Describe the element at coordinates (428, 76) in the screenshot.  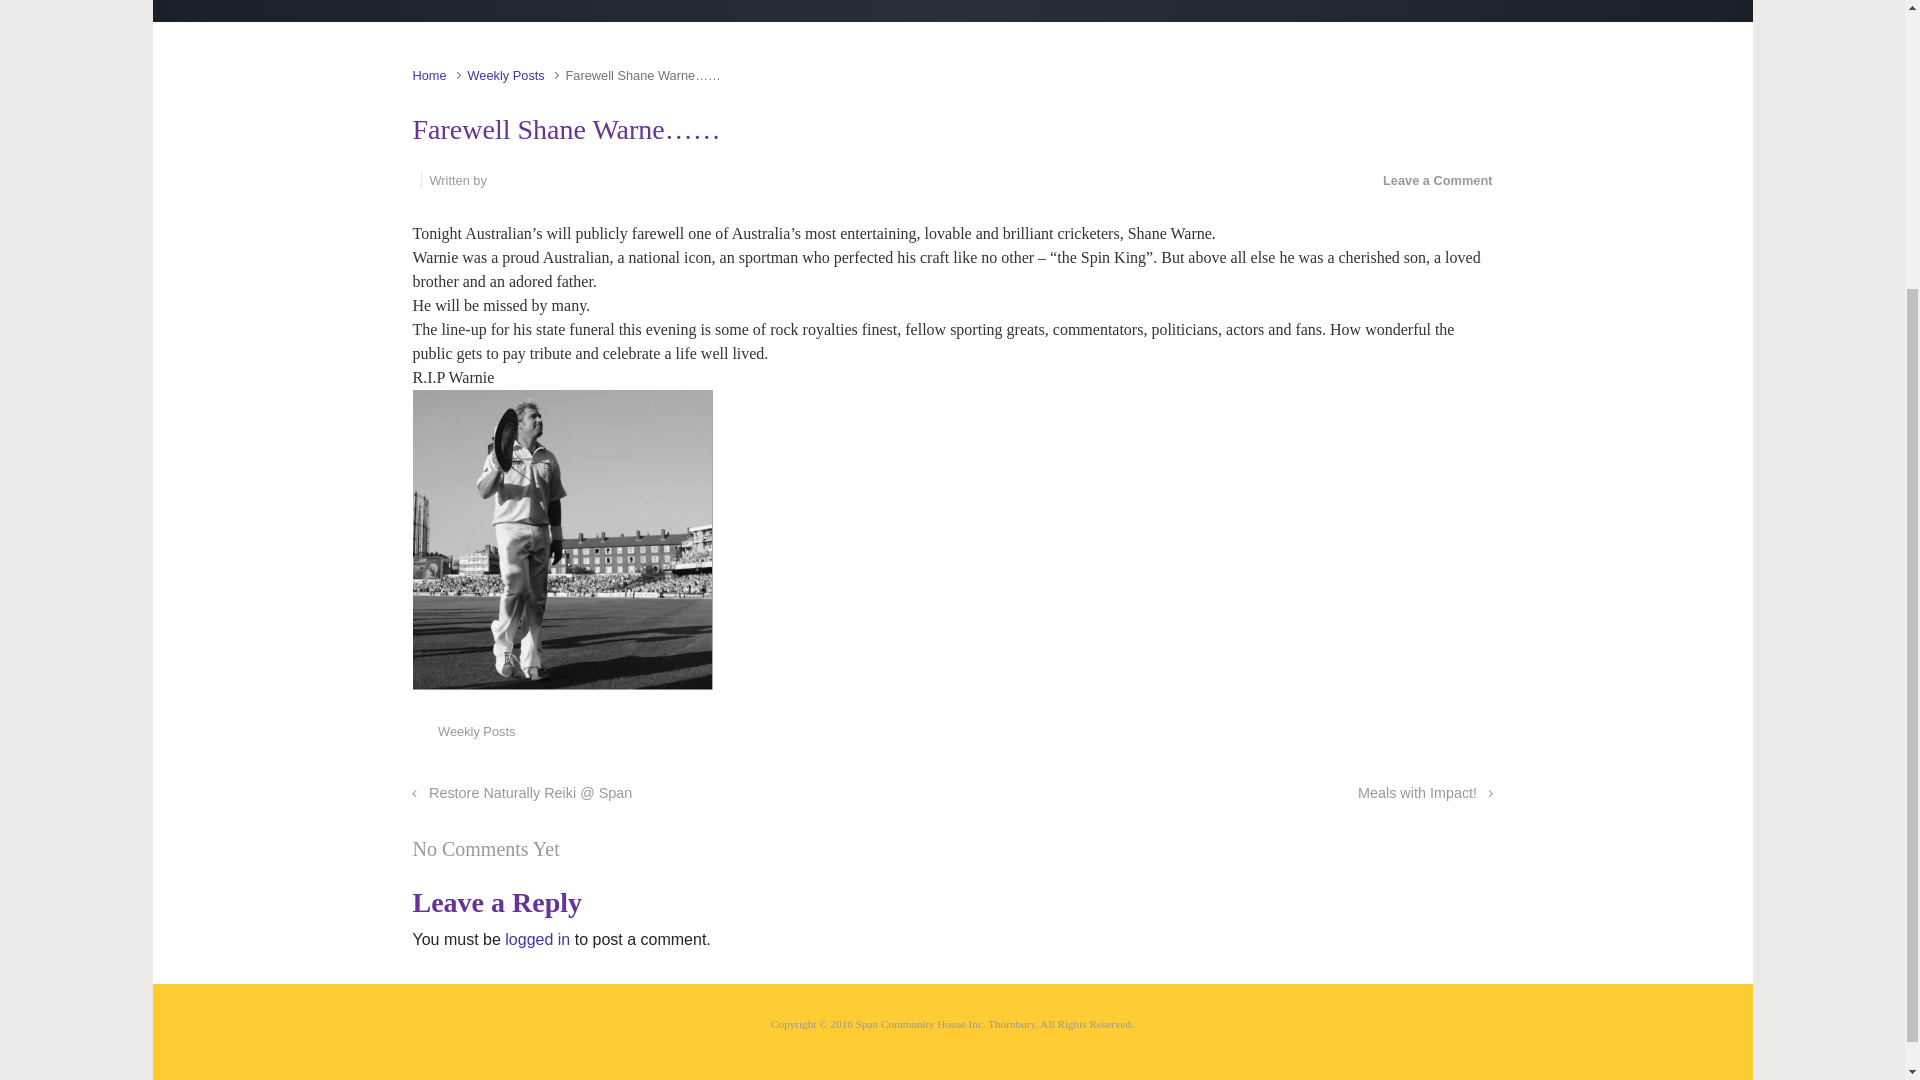
I see `Home` at that location.